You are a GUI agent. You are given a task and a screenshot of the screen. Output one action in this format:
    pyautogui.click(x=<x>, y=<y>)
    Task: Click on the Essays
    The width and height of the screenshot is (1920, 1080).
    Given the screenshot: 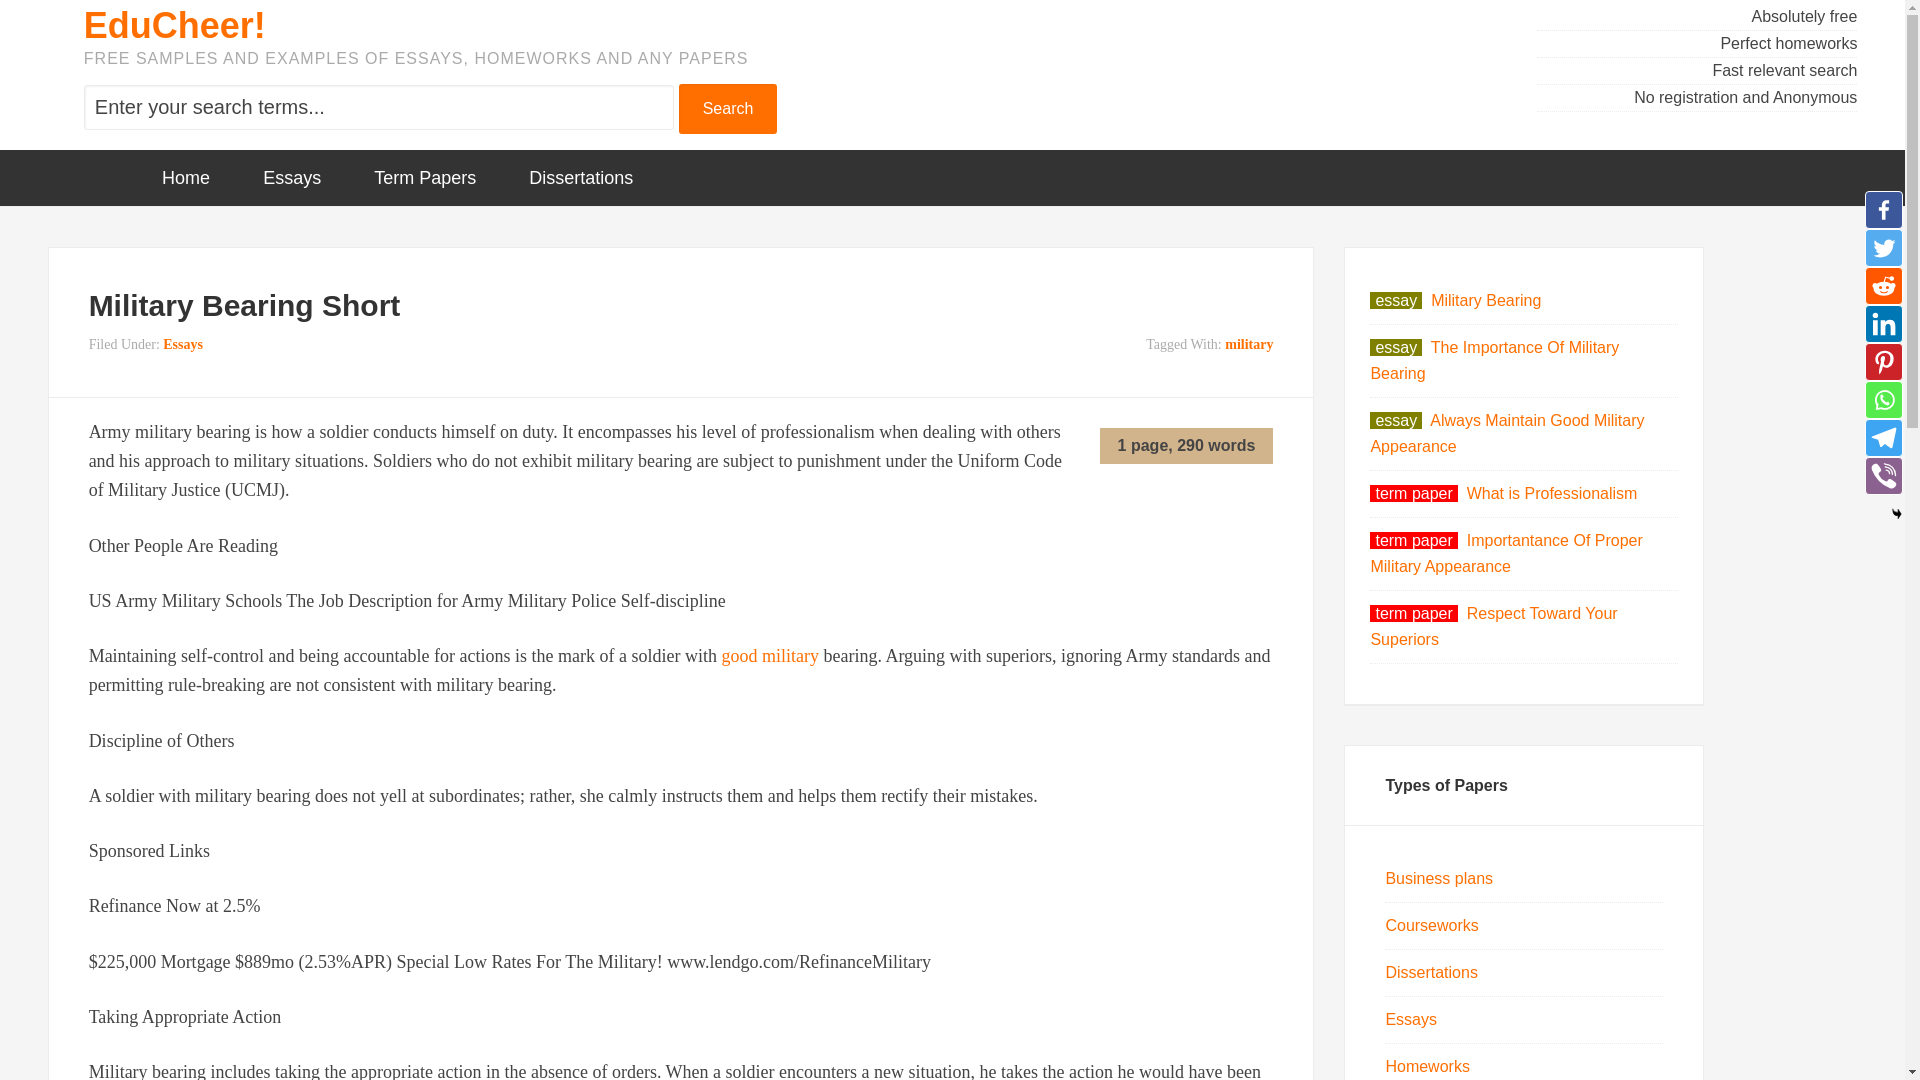 What is the action you would take?
    pyautogui.click(x=183, y=344)
    